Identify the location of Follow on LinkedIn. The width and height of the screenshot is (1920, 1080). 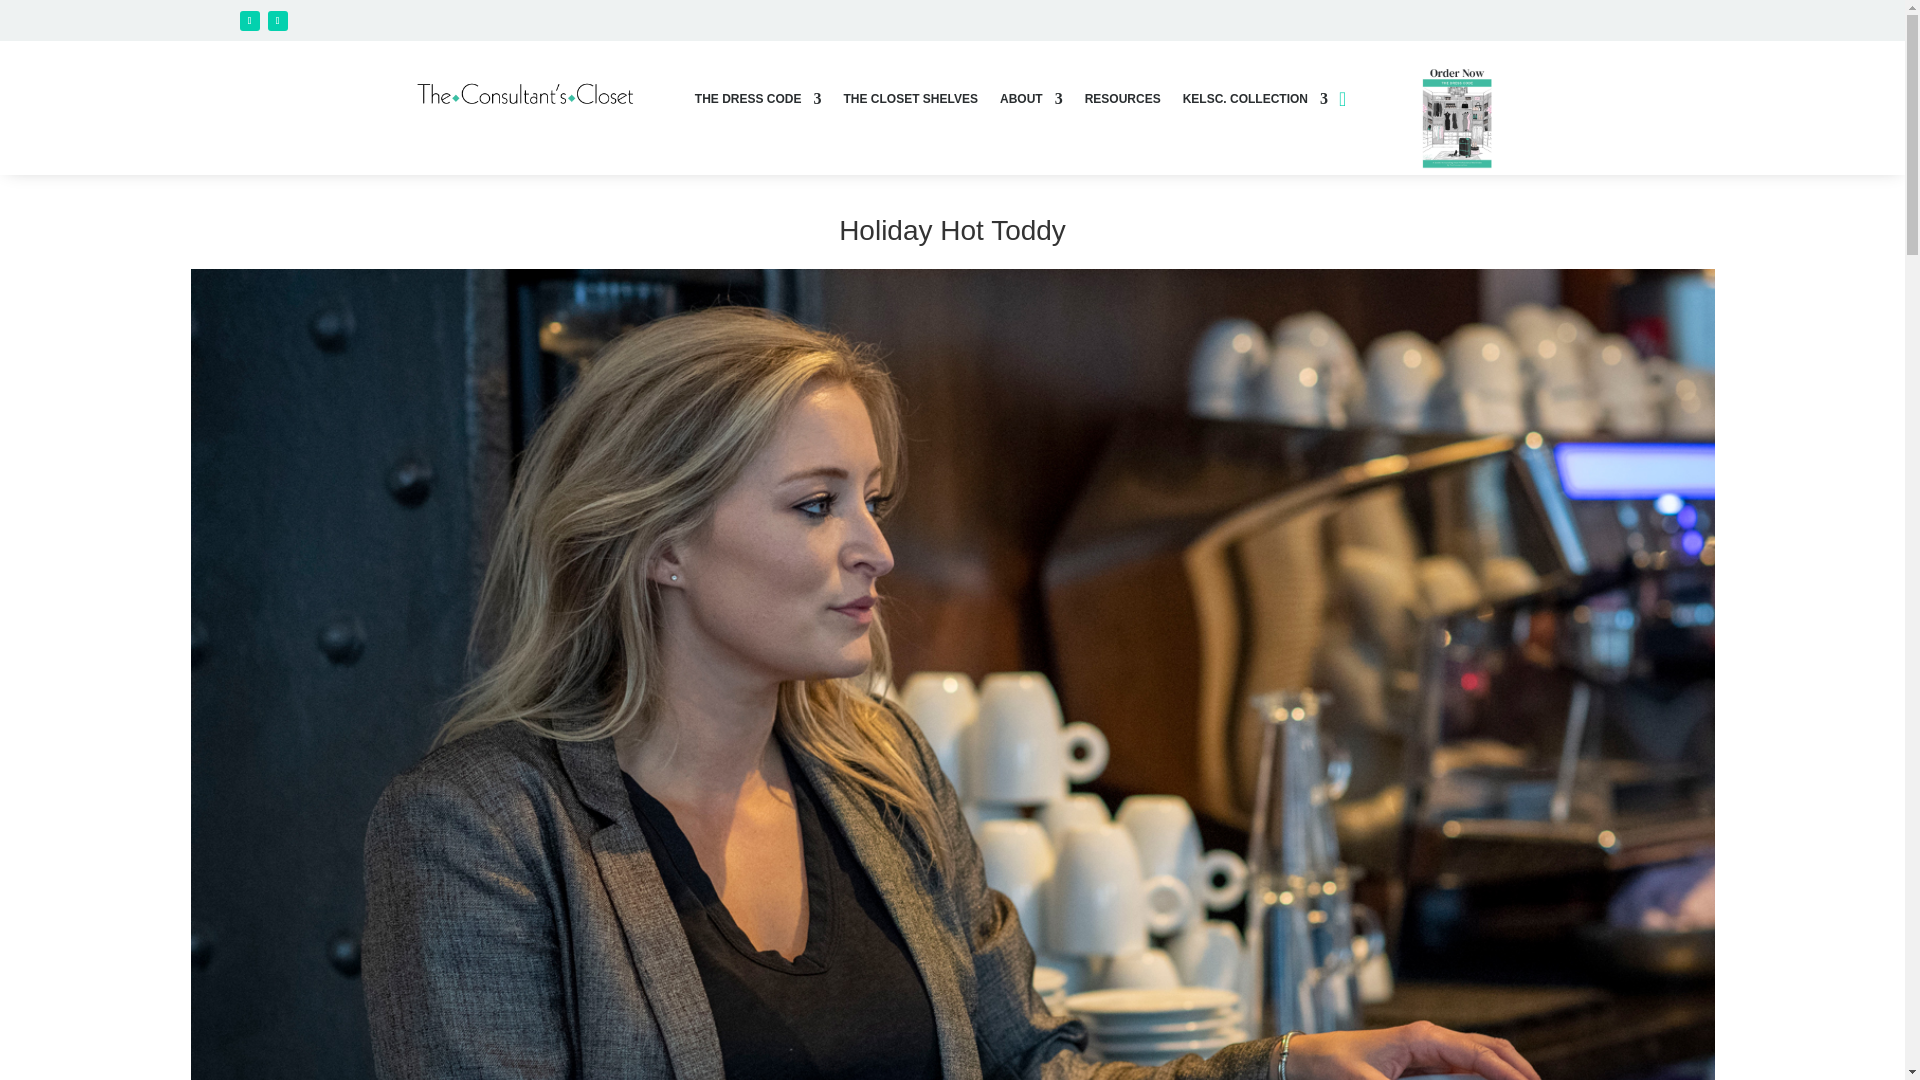
(278, 20).